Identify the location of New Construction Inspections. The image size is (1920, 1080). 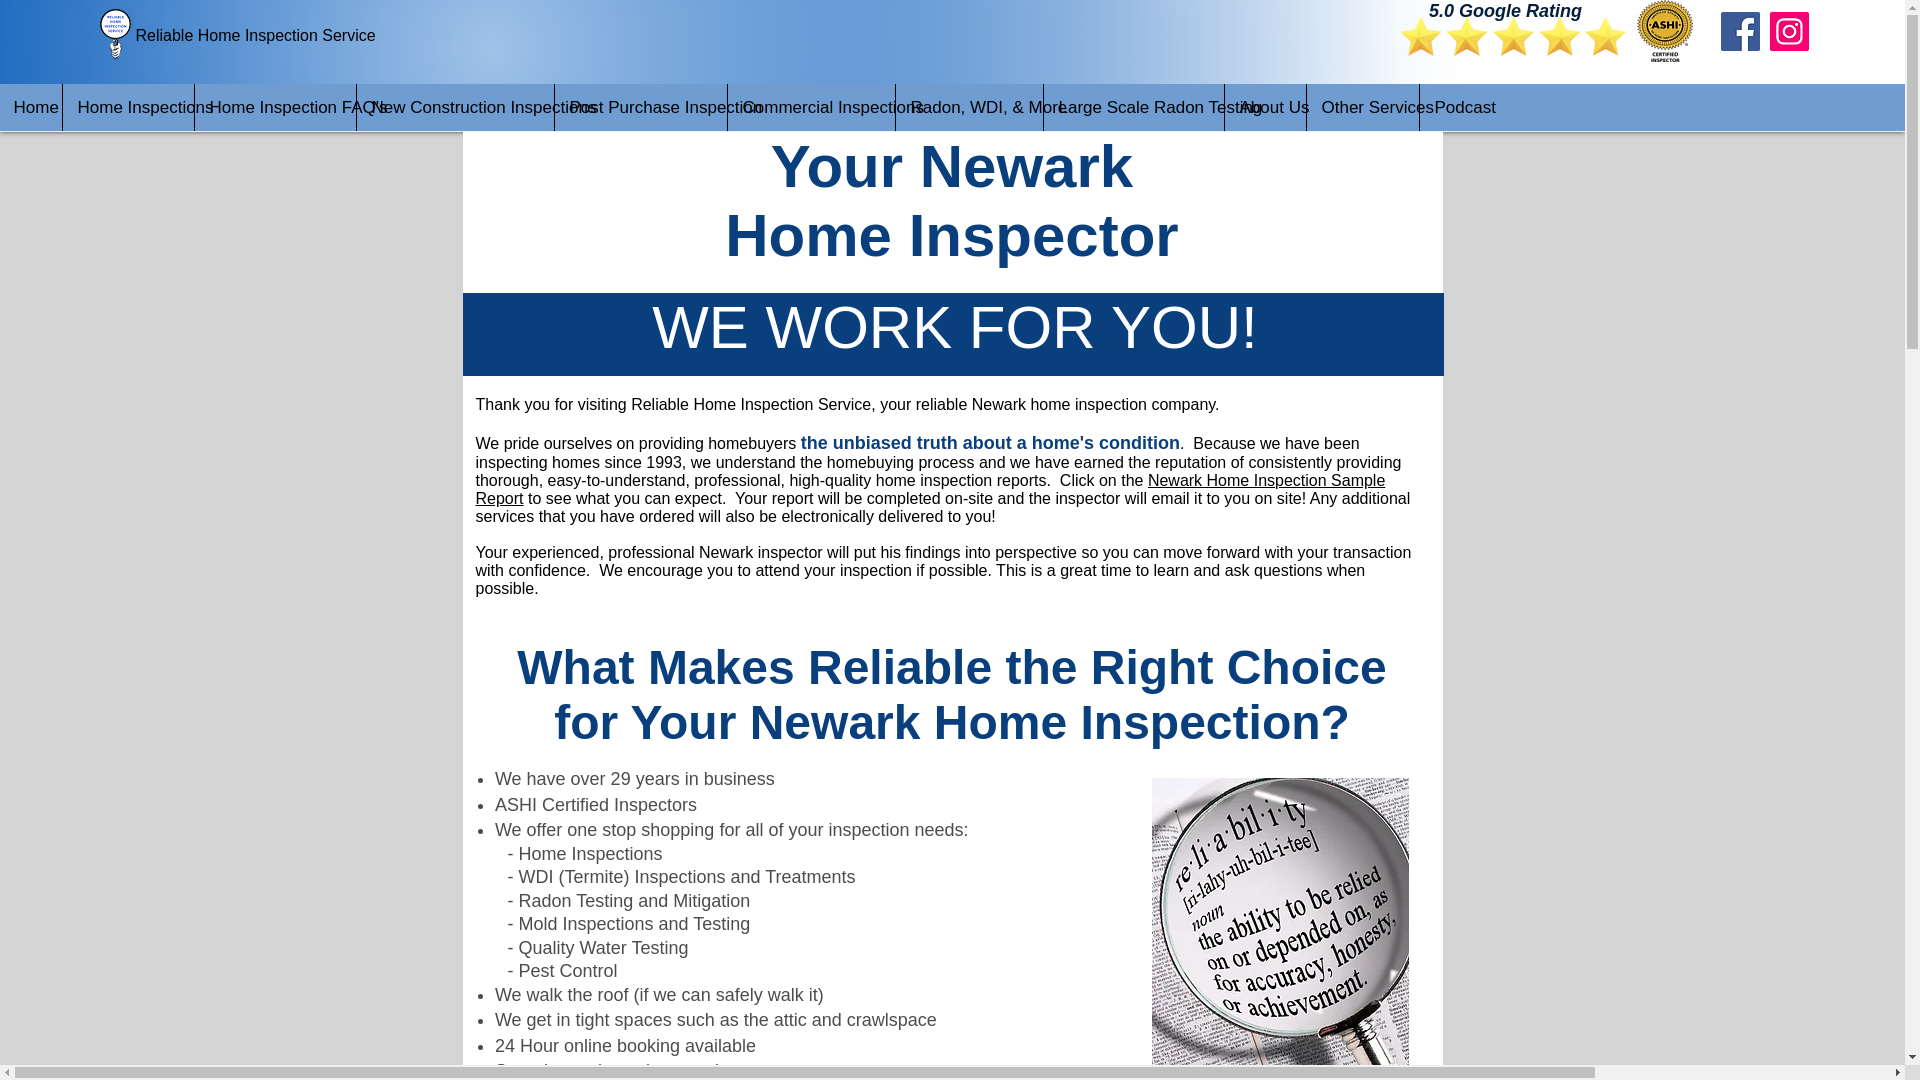
(454, 107).